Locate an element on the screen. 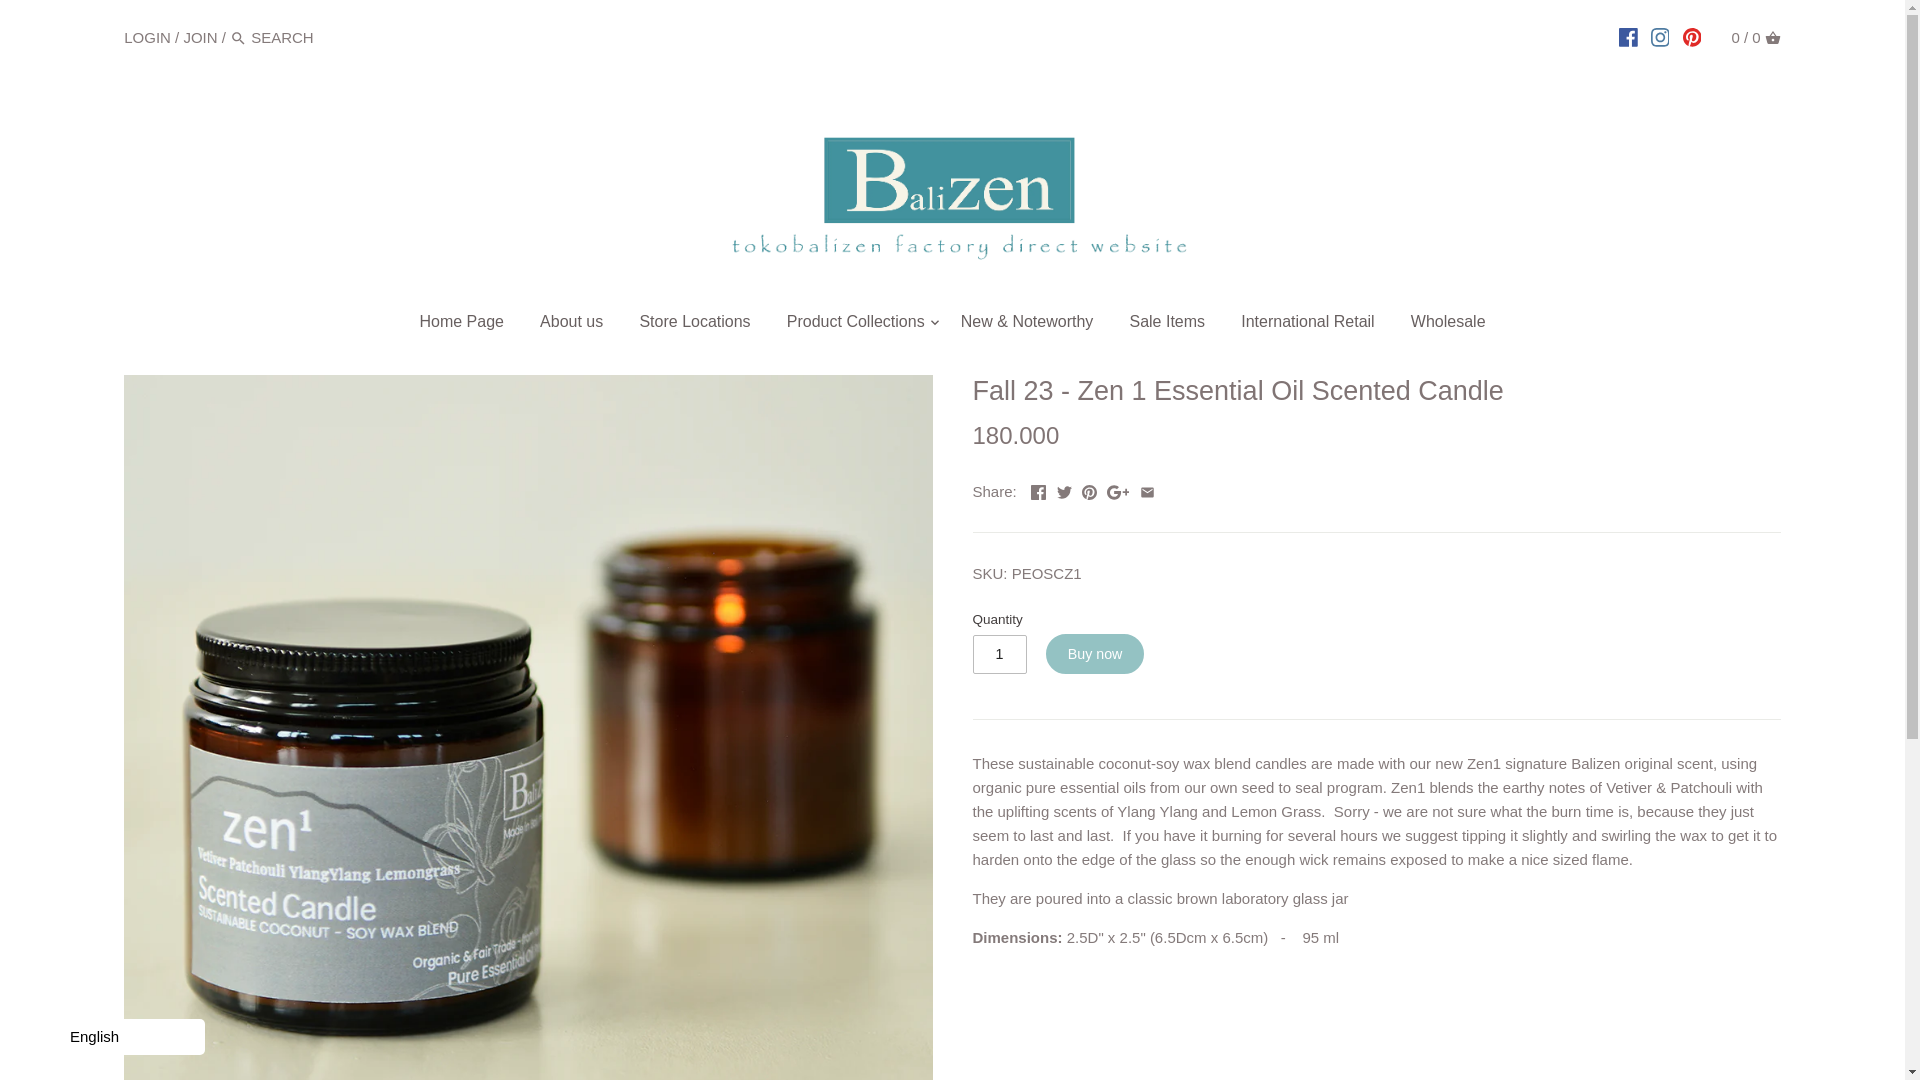 Image resolution: width=1920 pixels, height=1080 pixels. 1 is located at coordinates (998, 654).